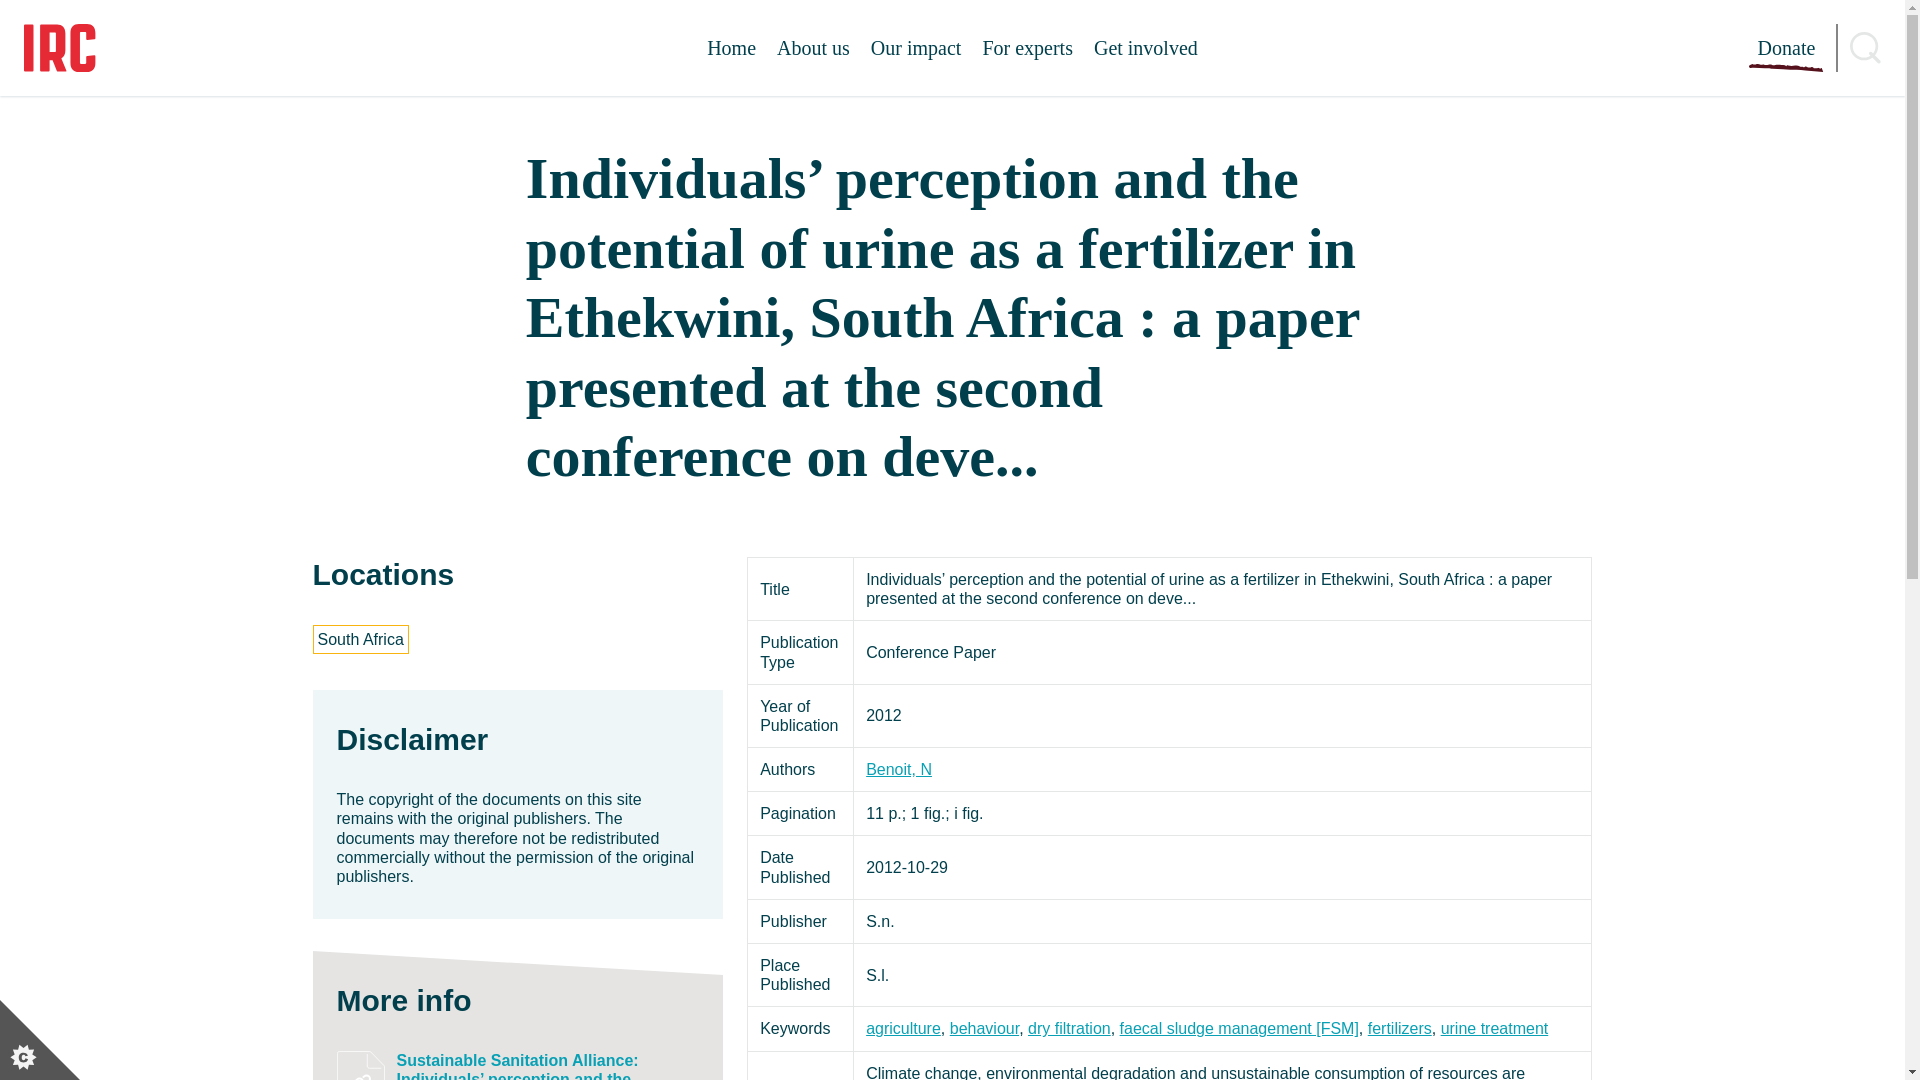  I want to click on Benoit, N, so click(898, 769).